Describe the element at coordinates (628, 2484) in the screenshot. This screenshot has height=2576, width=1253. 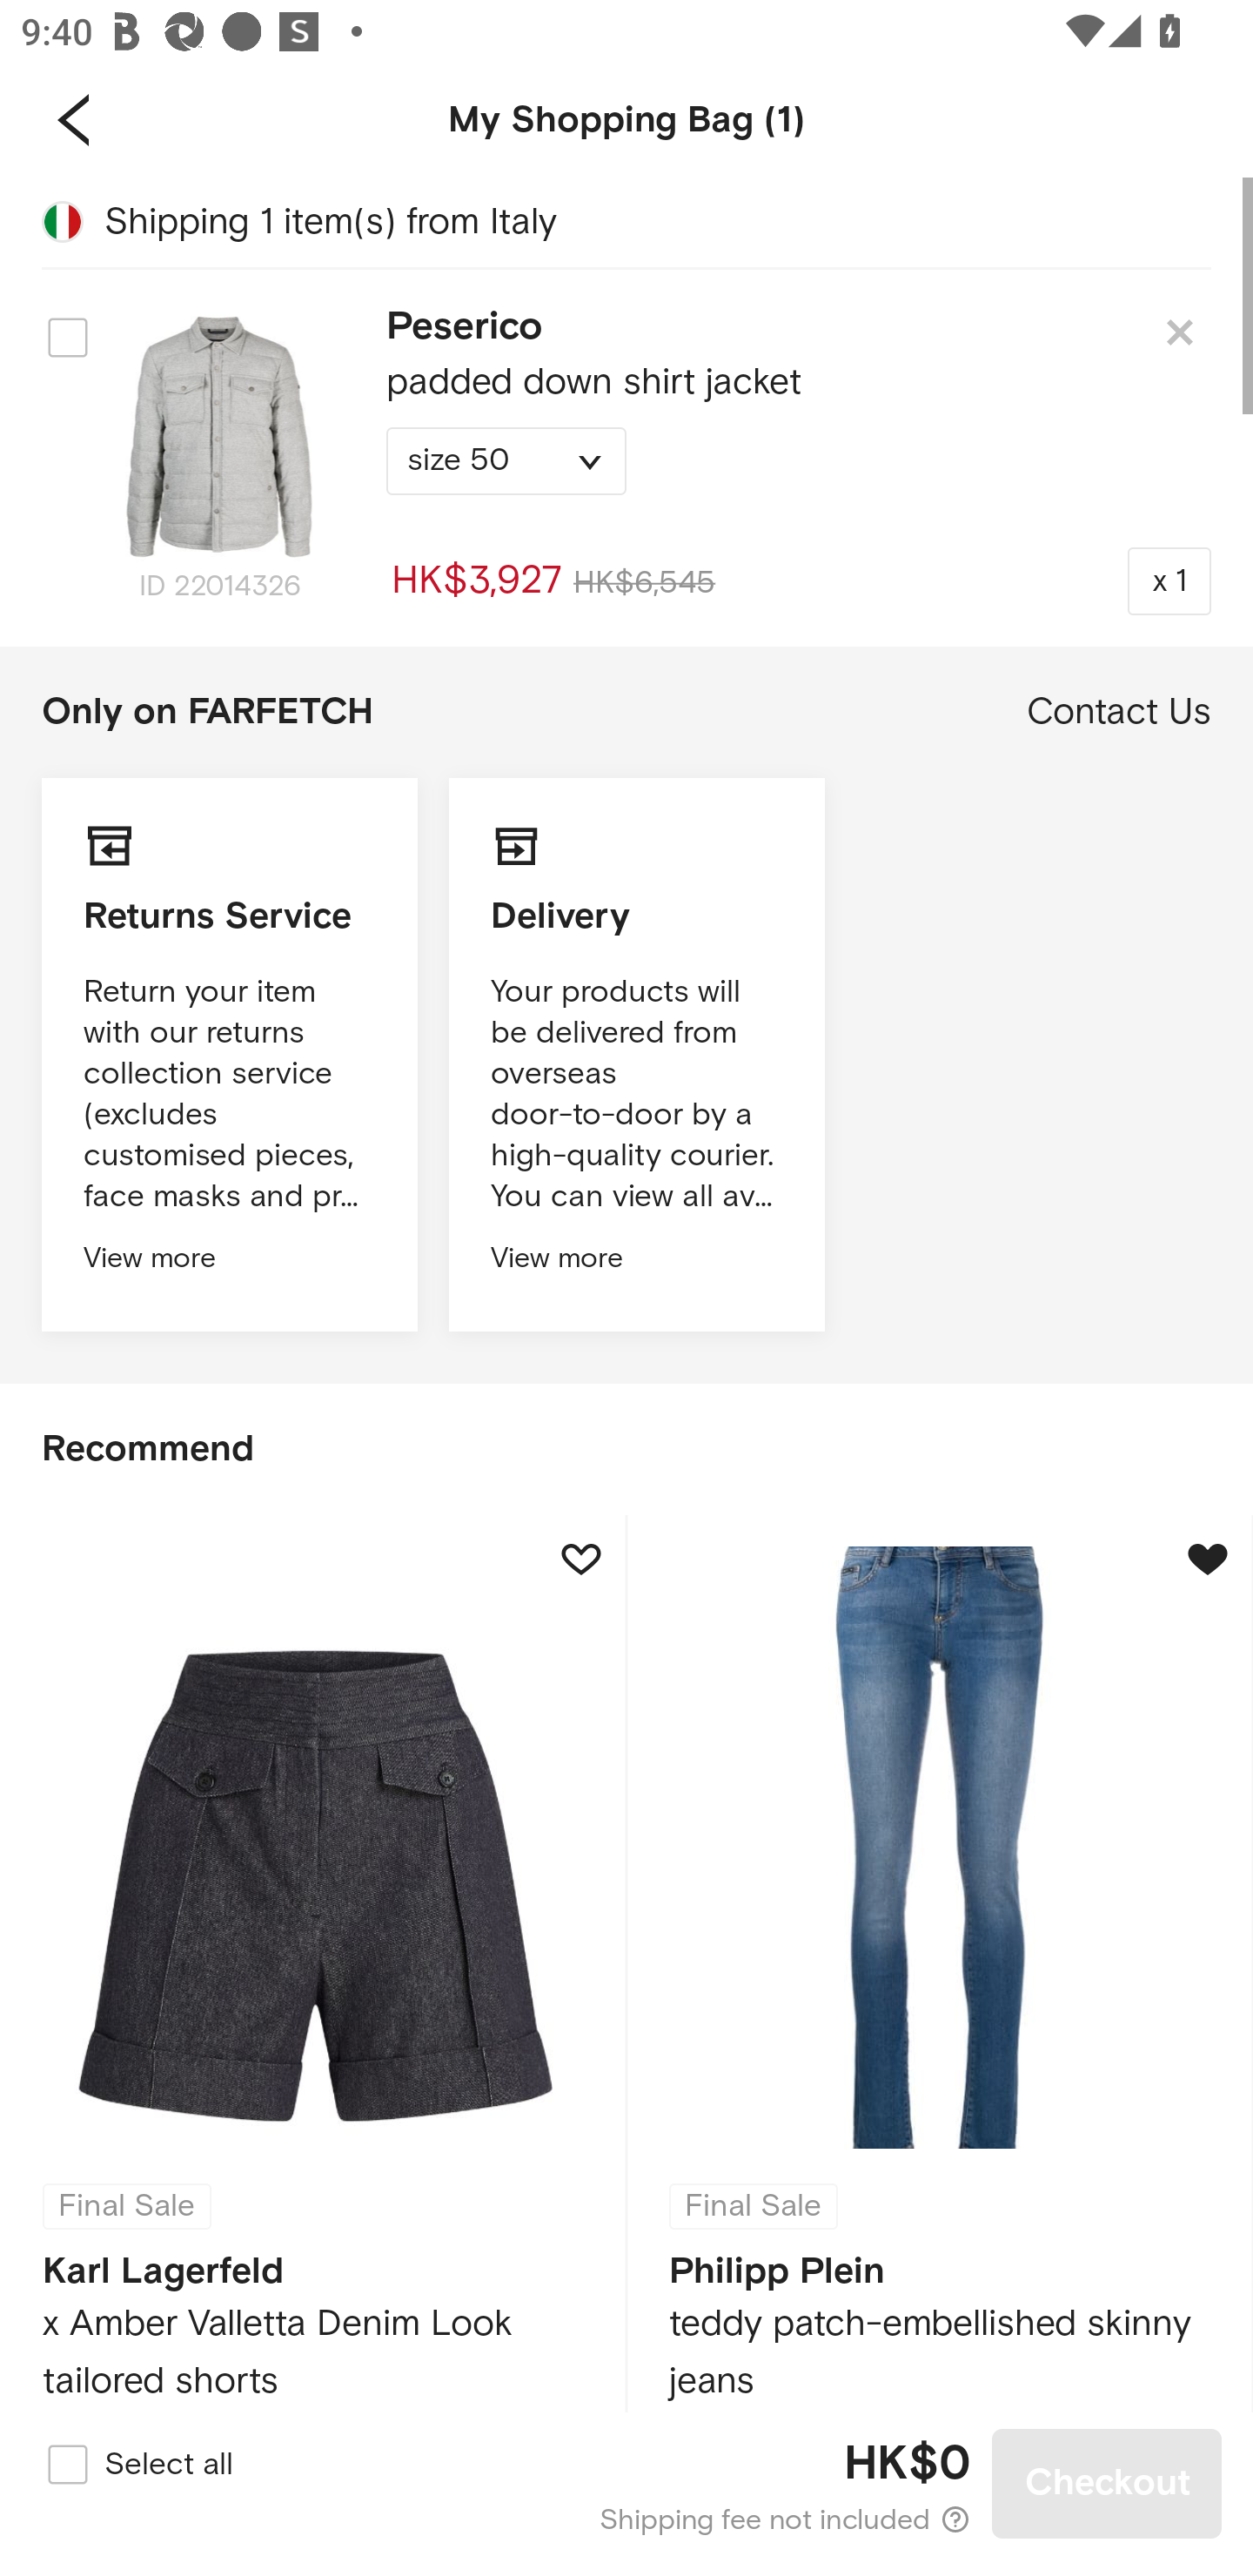
I see `HK$0 Shipping fee not included` at that location.